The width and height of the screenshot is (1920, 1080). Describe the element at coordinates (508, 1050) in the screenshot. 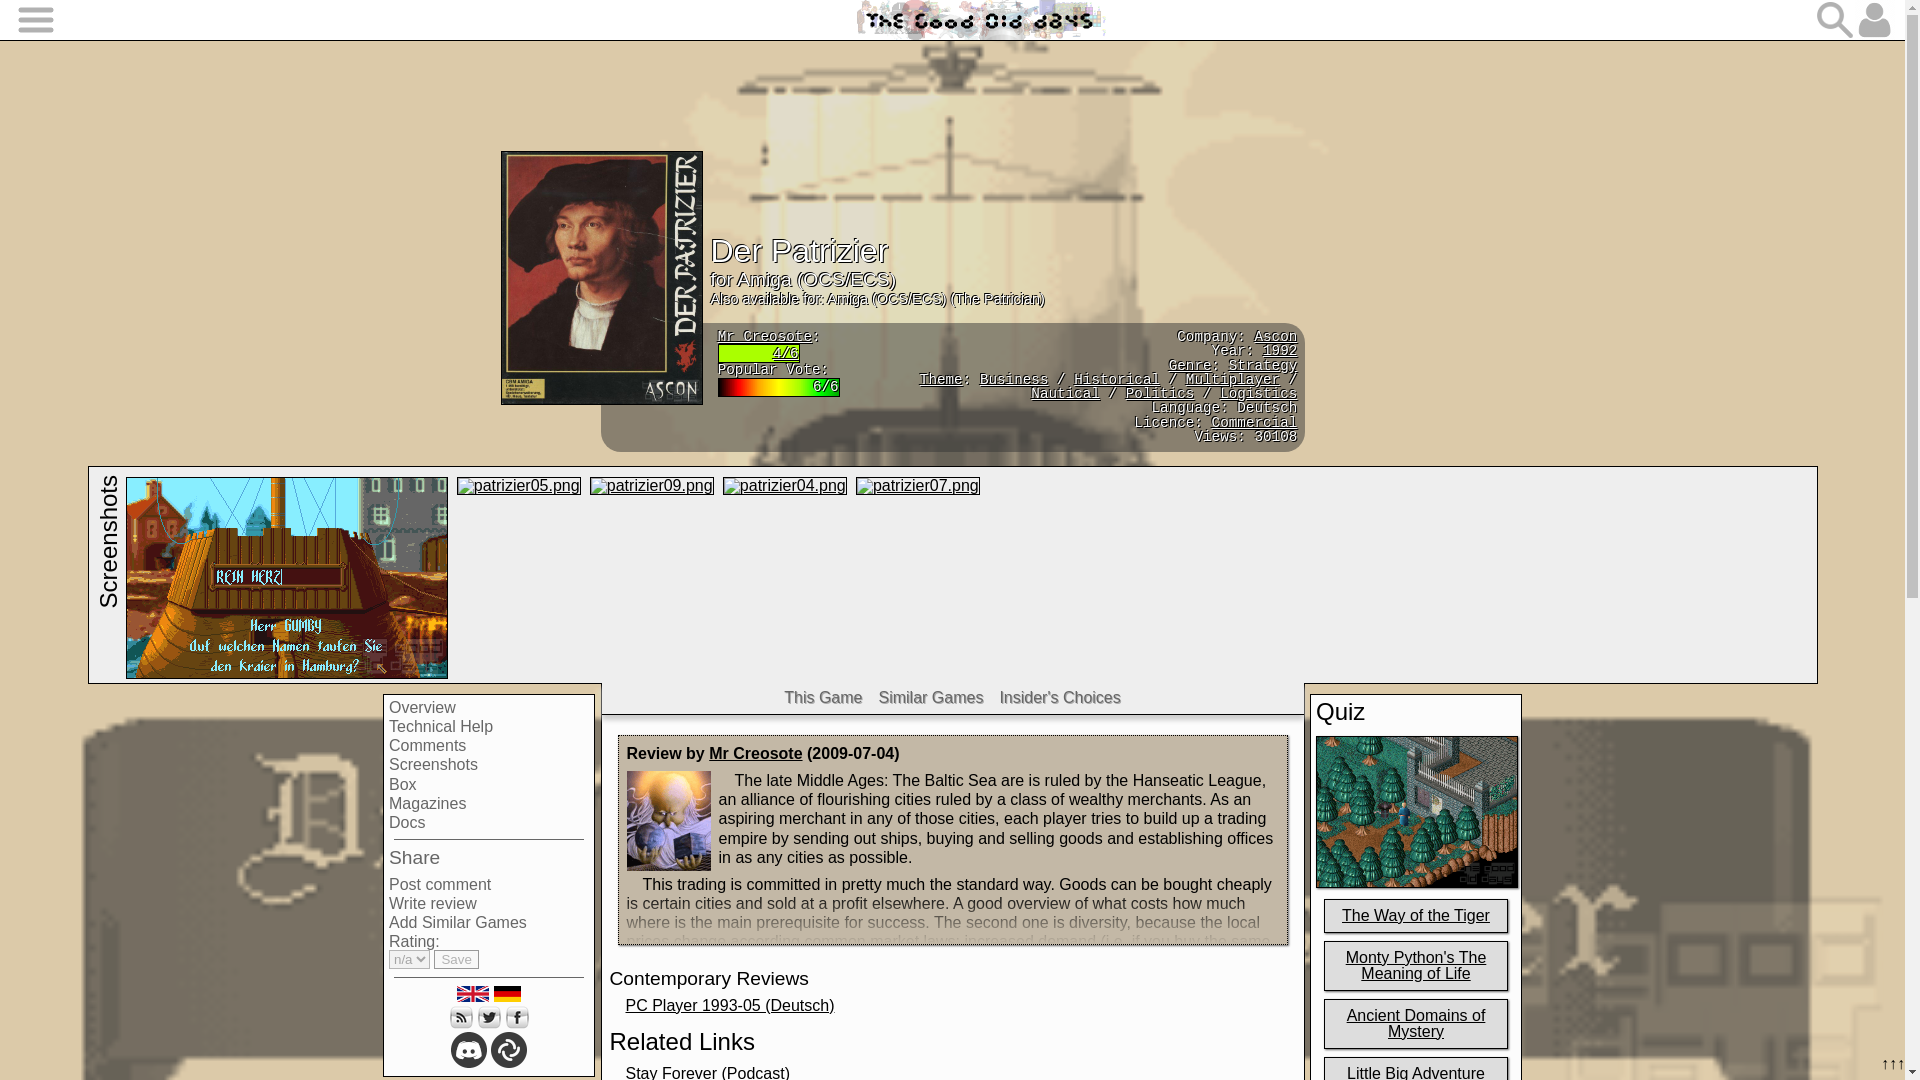

I see `Matrix` at that location.